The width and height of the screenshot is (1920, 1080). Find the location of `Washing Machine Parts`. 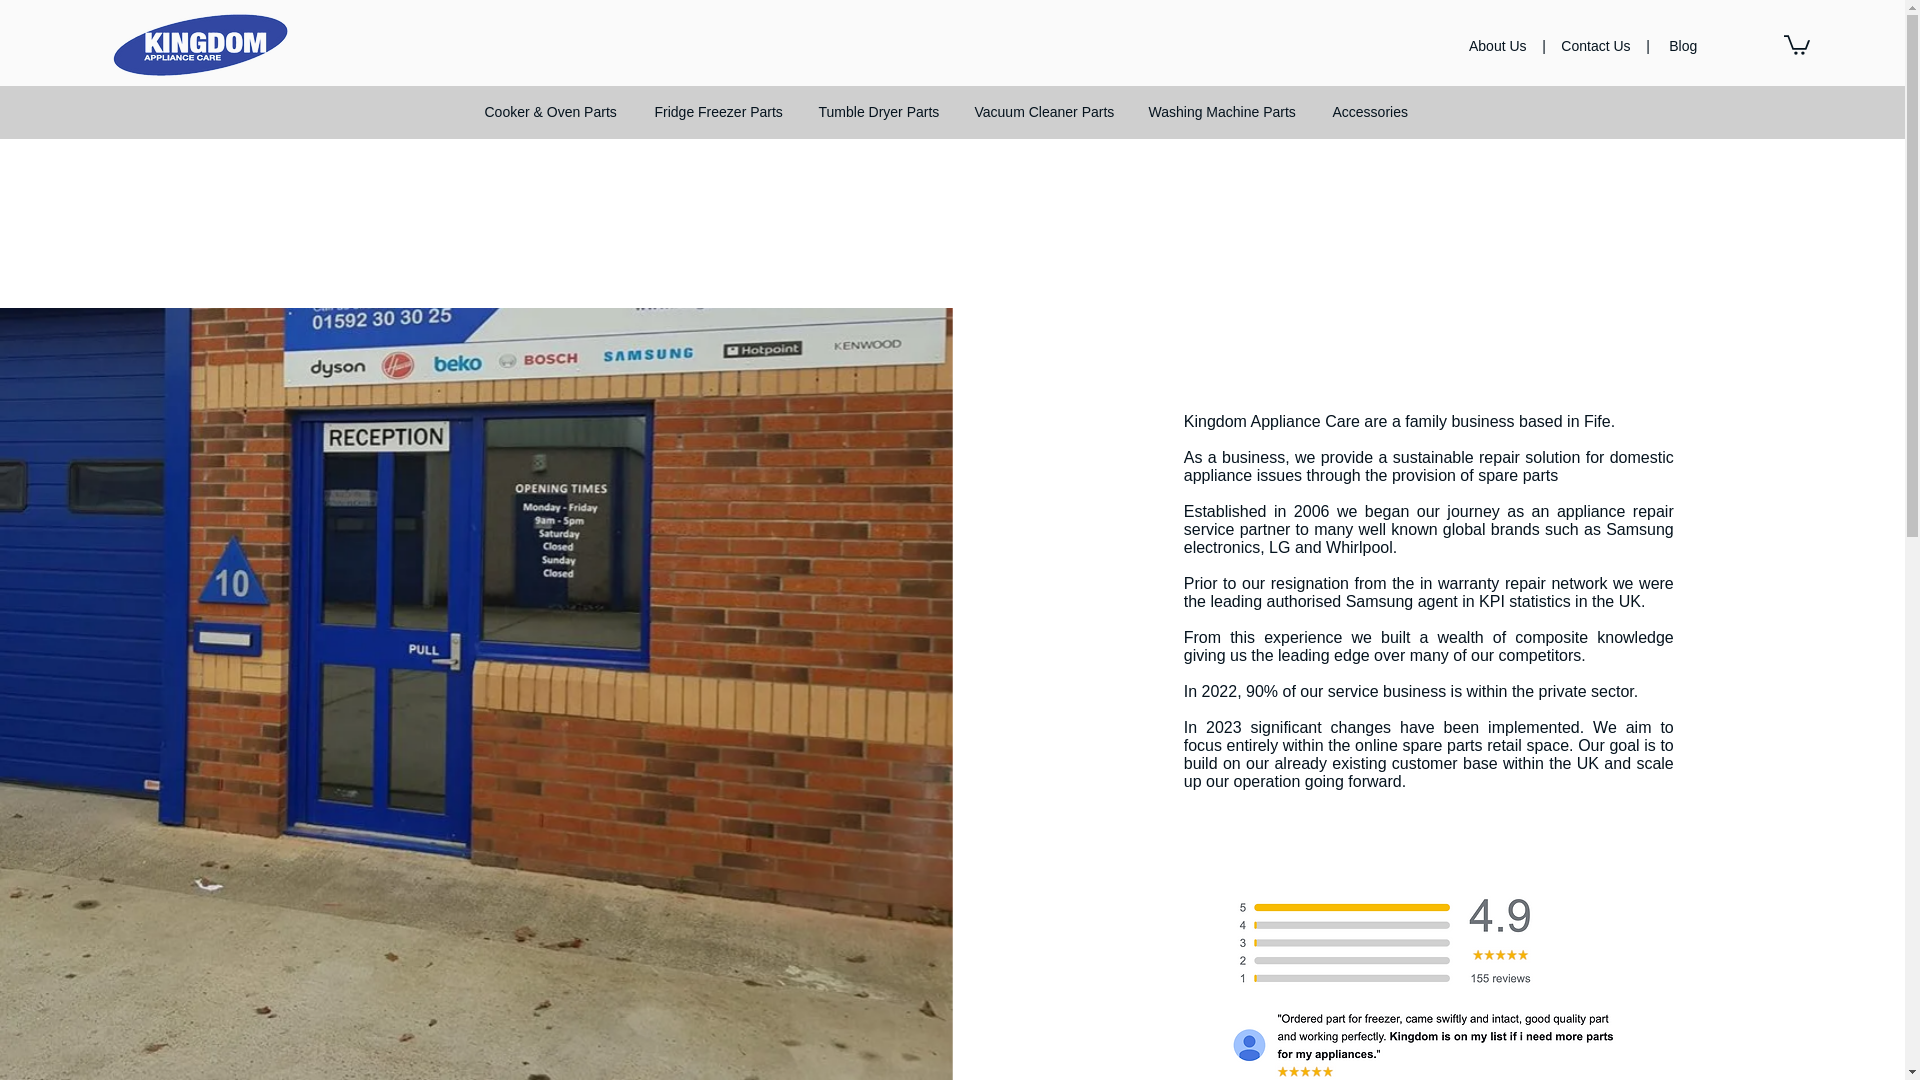

Washing Machine Parts is located at coordinates (1224, 112).